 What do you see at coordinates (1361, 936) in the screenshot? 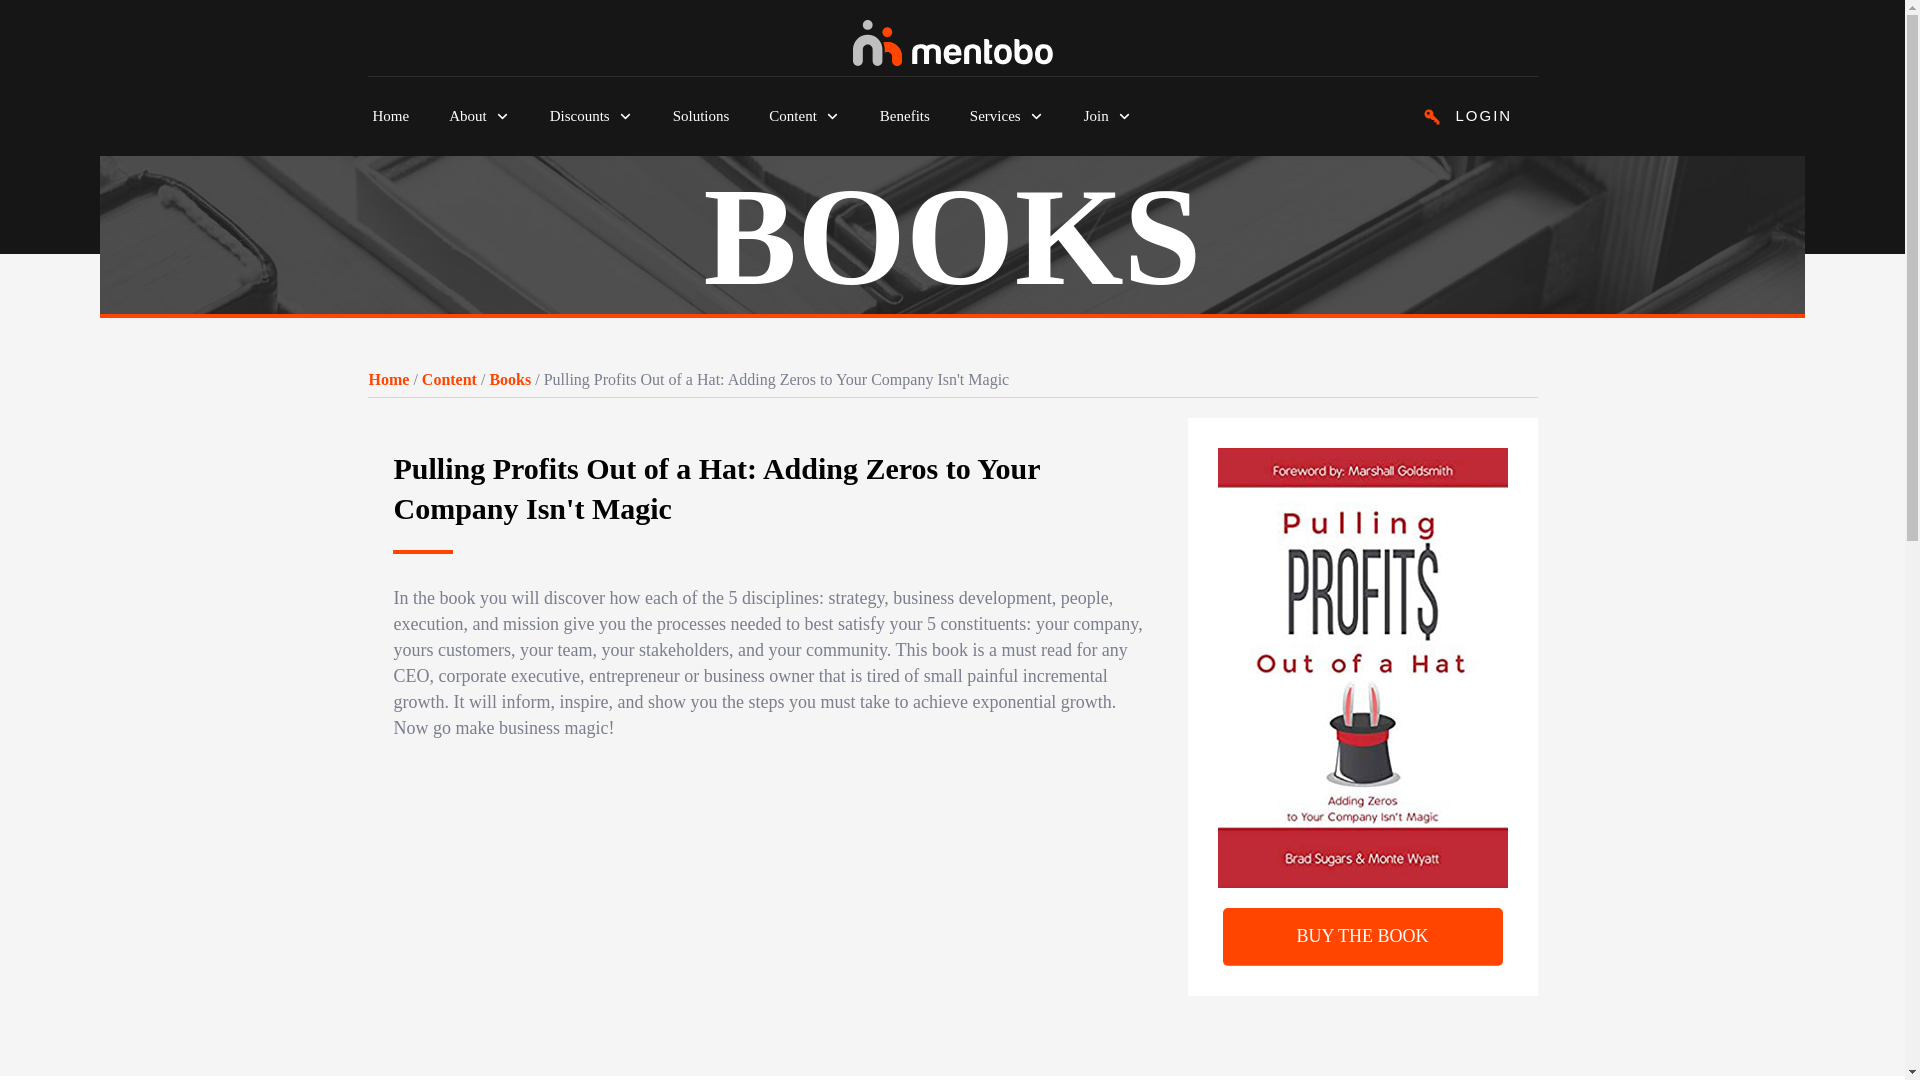
I see `BUY THE BOOK` at bounding box center [1361, 936].